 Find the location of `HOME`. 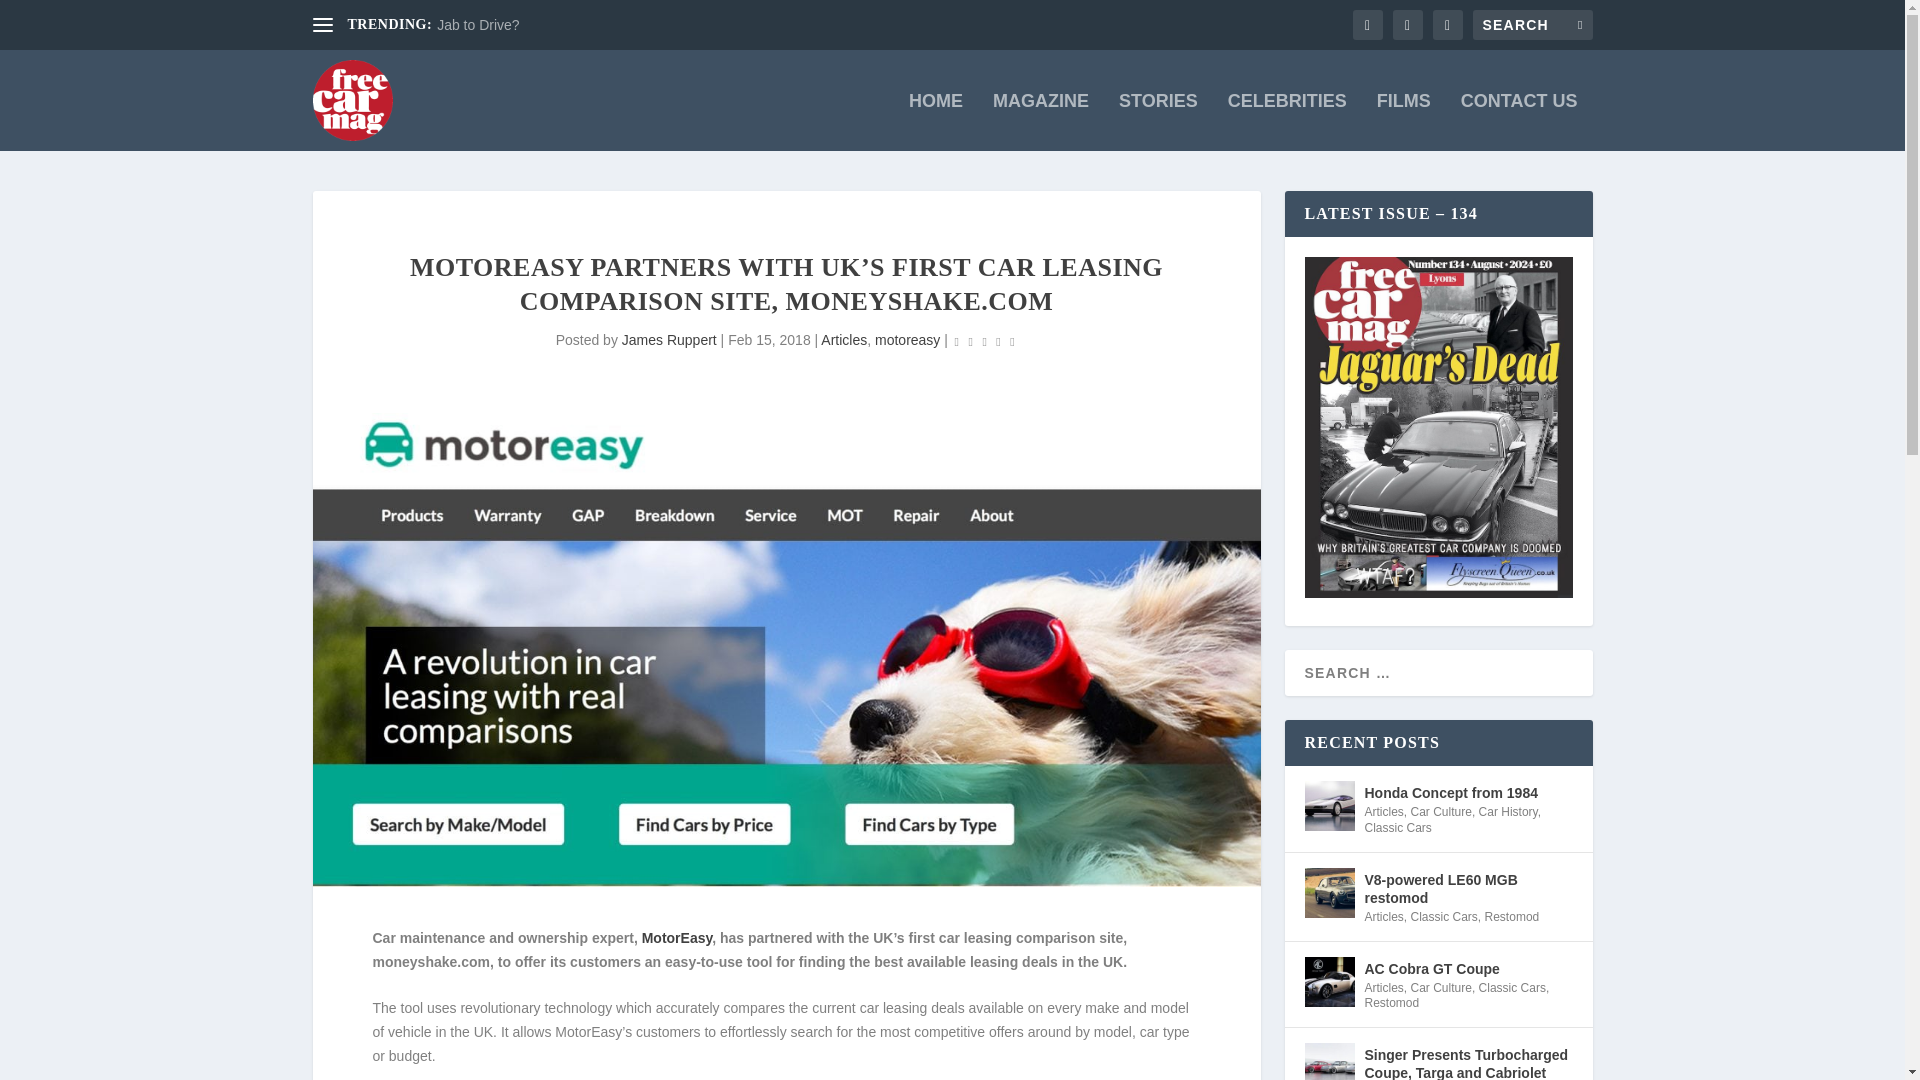

HOME is located at coordinates (936, 122).